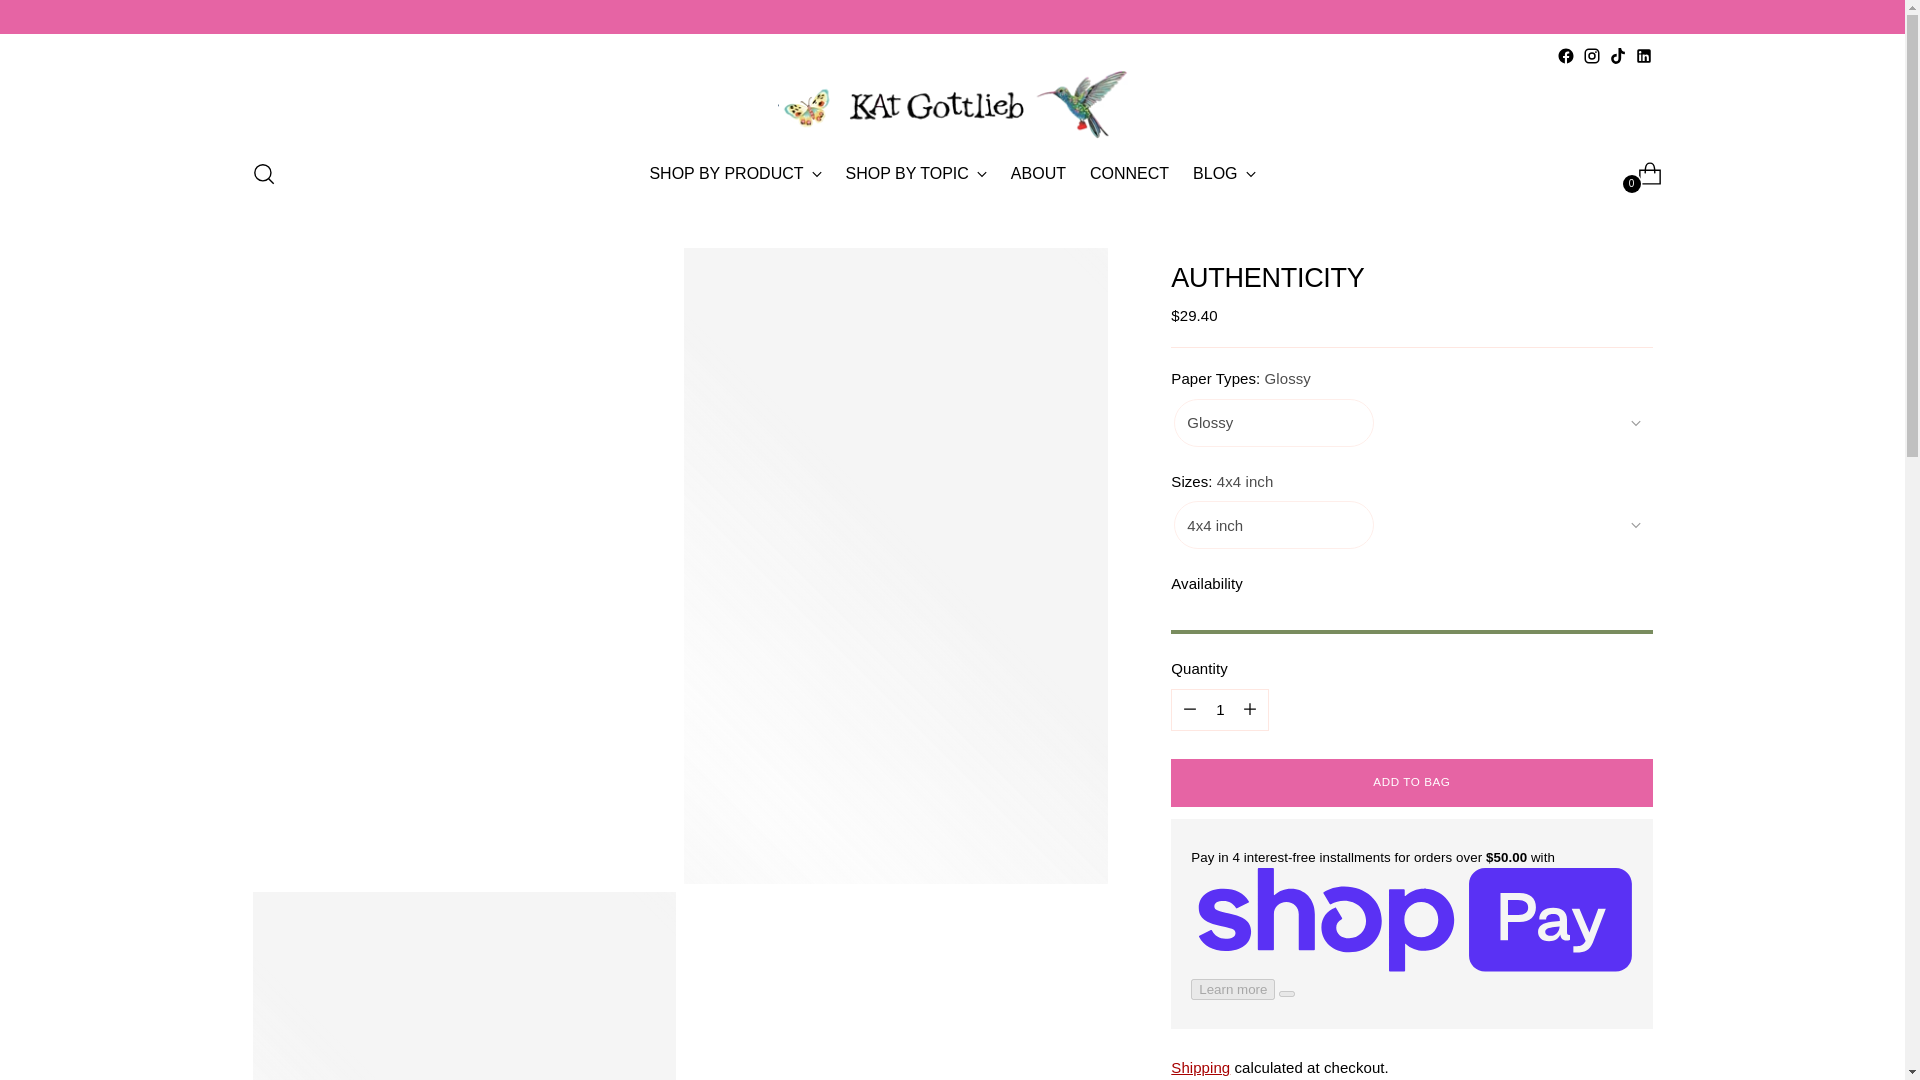  I want to click on KatGottlieb on LinkedIn, so click(1564, 56).